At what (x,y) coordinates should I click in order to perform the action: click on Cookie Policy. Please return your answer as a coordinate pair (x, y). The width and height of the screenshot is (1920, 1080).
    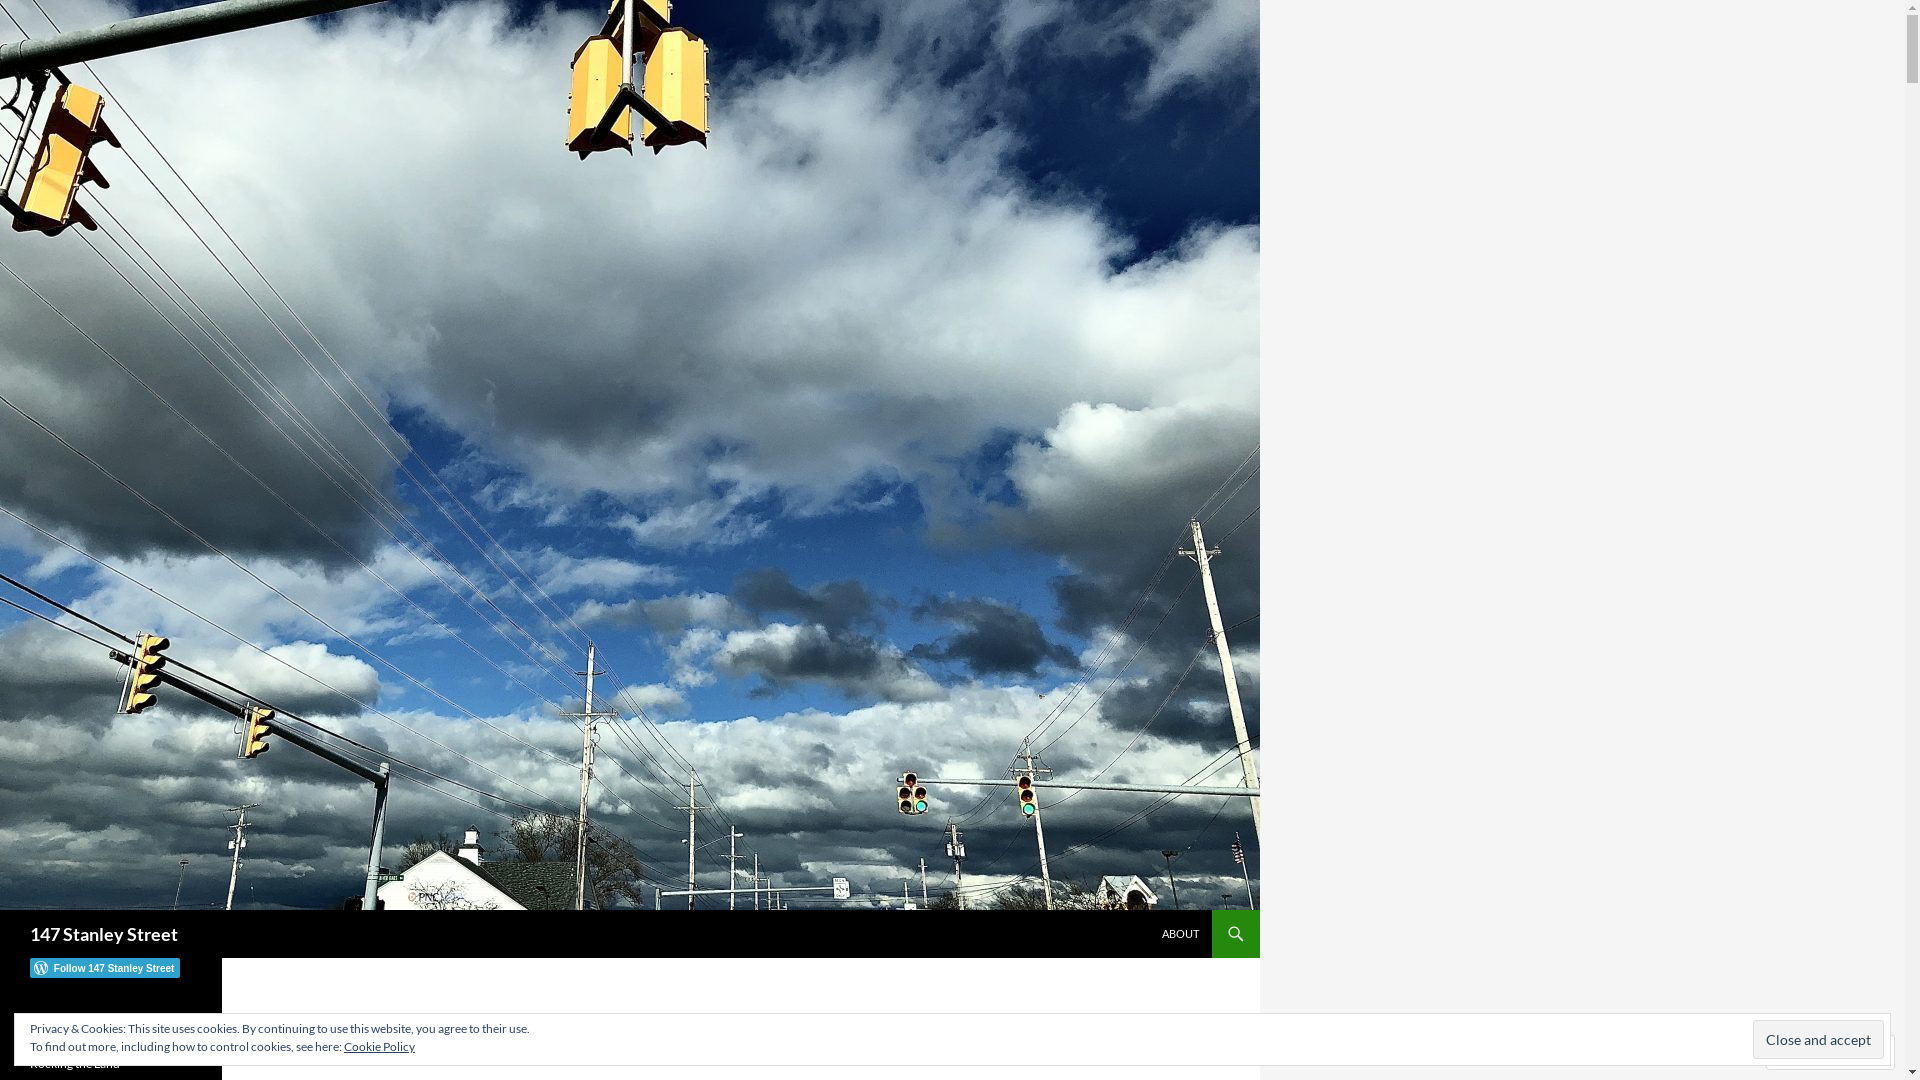
    Looking at the image, I should click on (380, 1046).